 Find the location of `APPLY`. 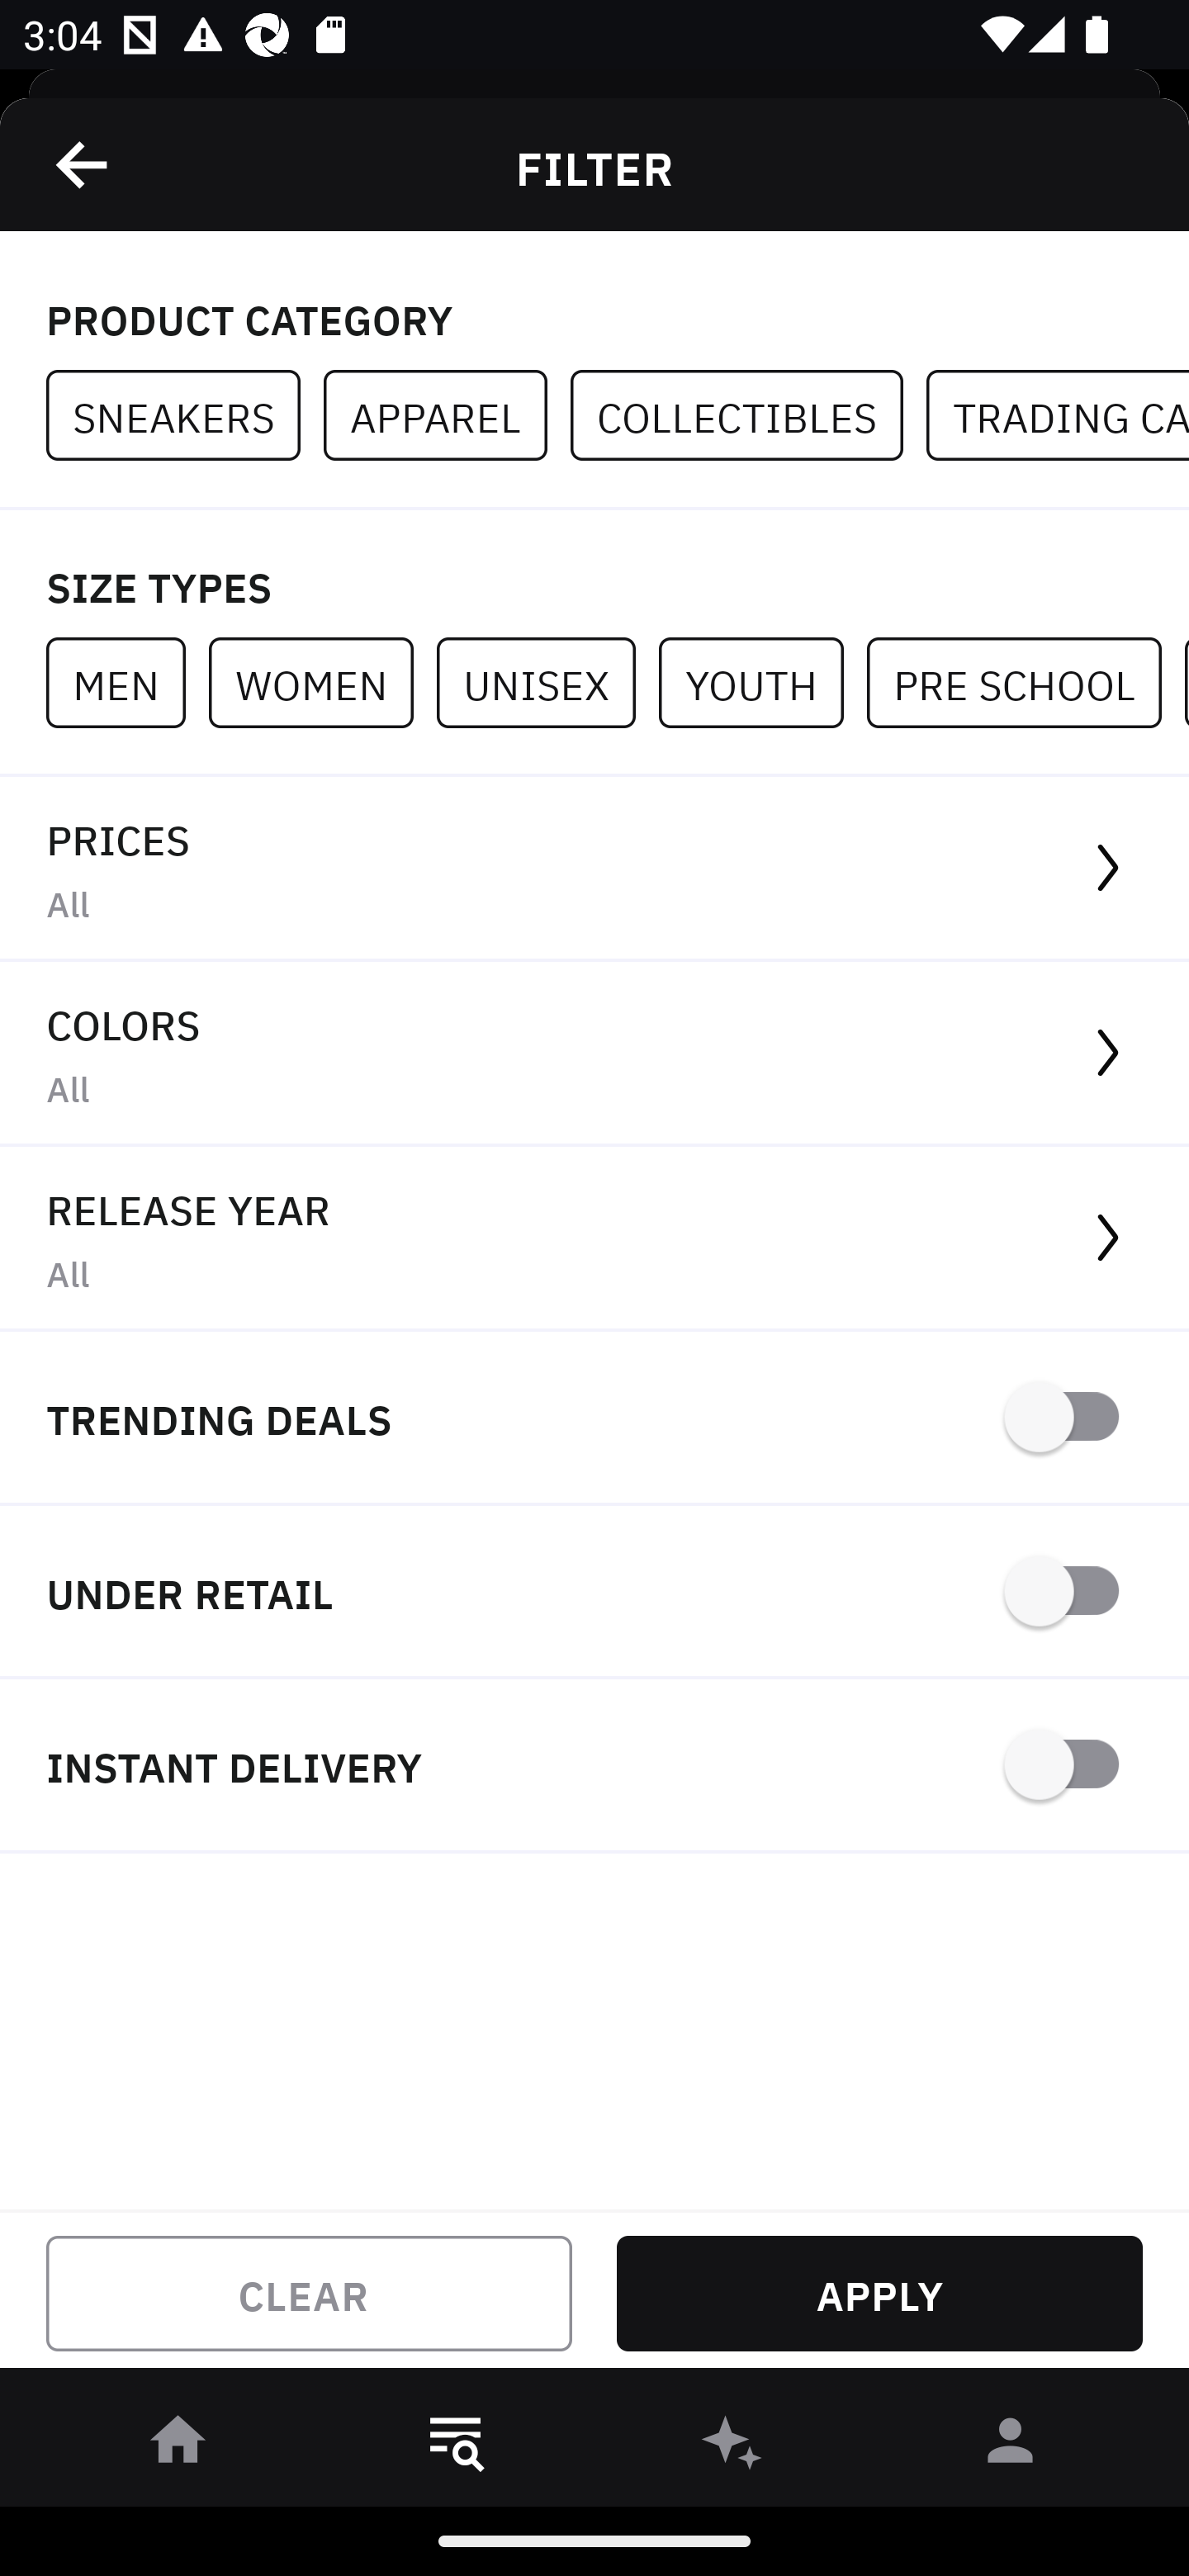

APPLY is located at coordinates (879, 2294).